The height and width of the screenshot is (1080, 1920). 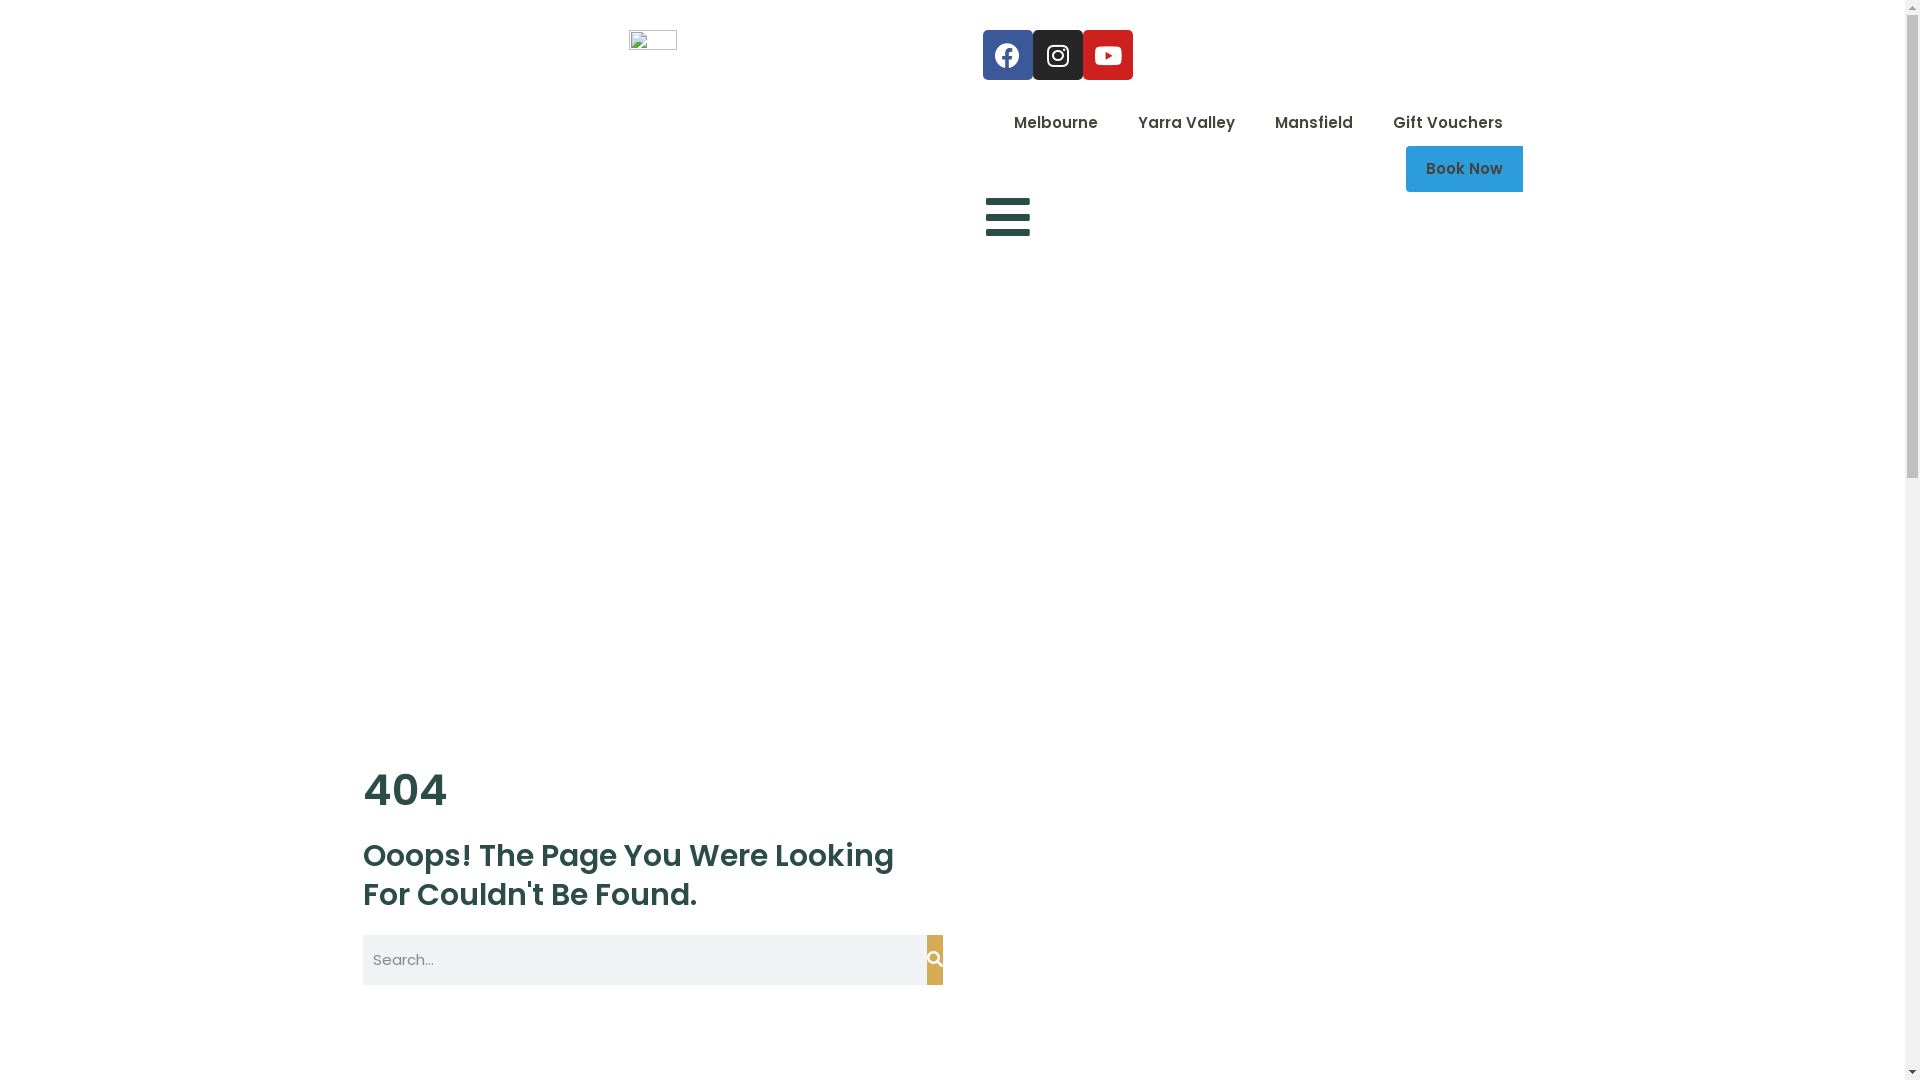 What do you see at coordinates (1464, 169) in the screenshot?
I see `Book Now` at bounding box center [1464, 169].